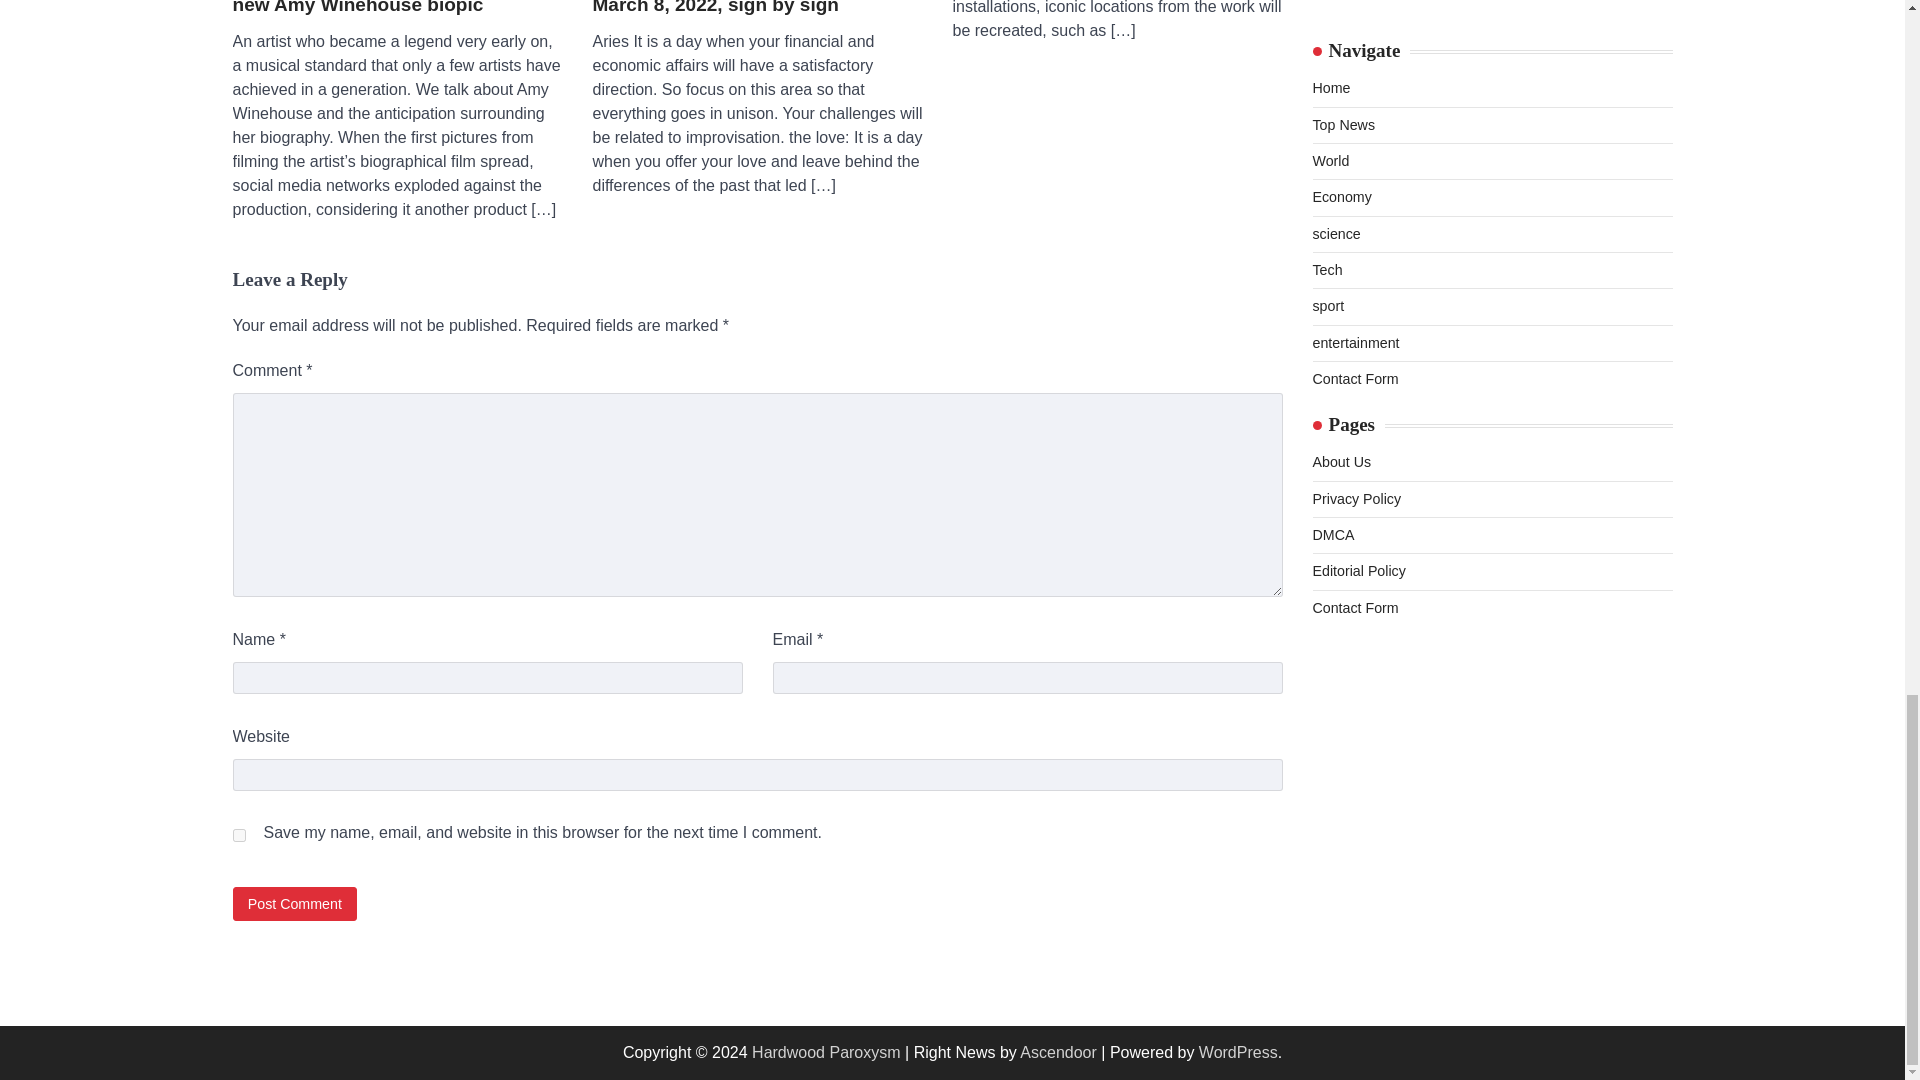  I want to click on Post Comment, so click(294, 903).